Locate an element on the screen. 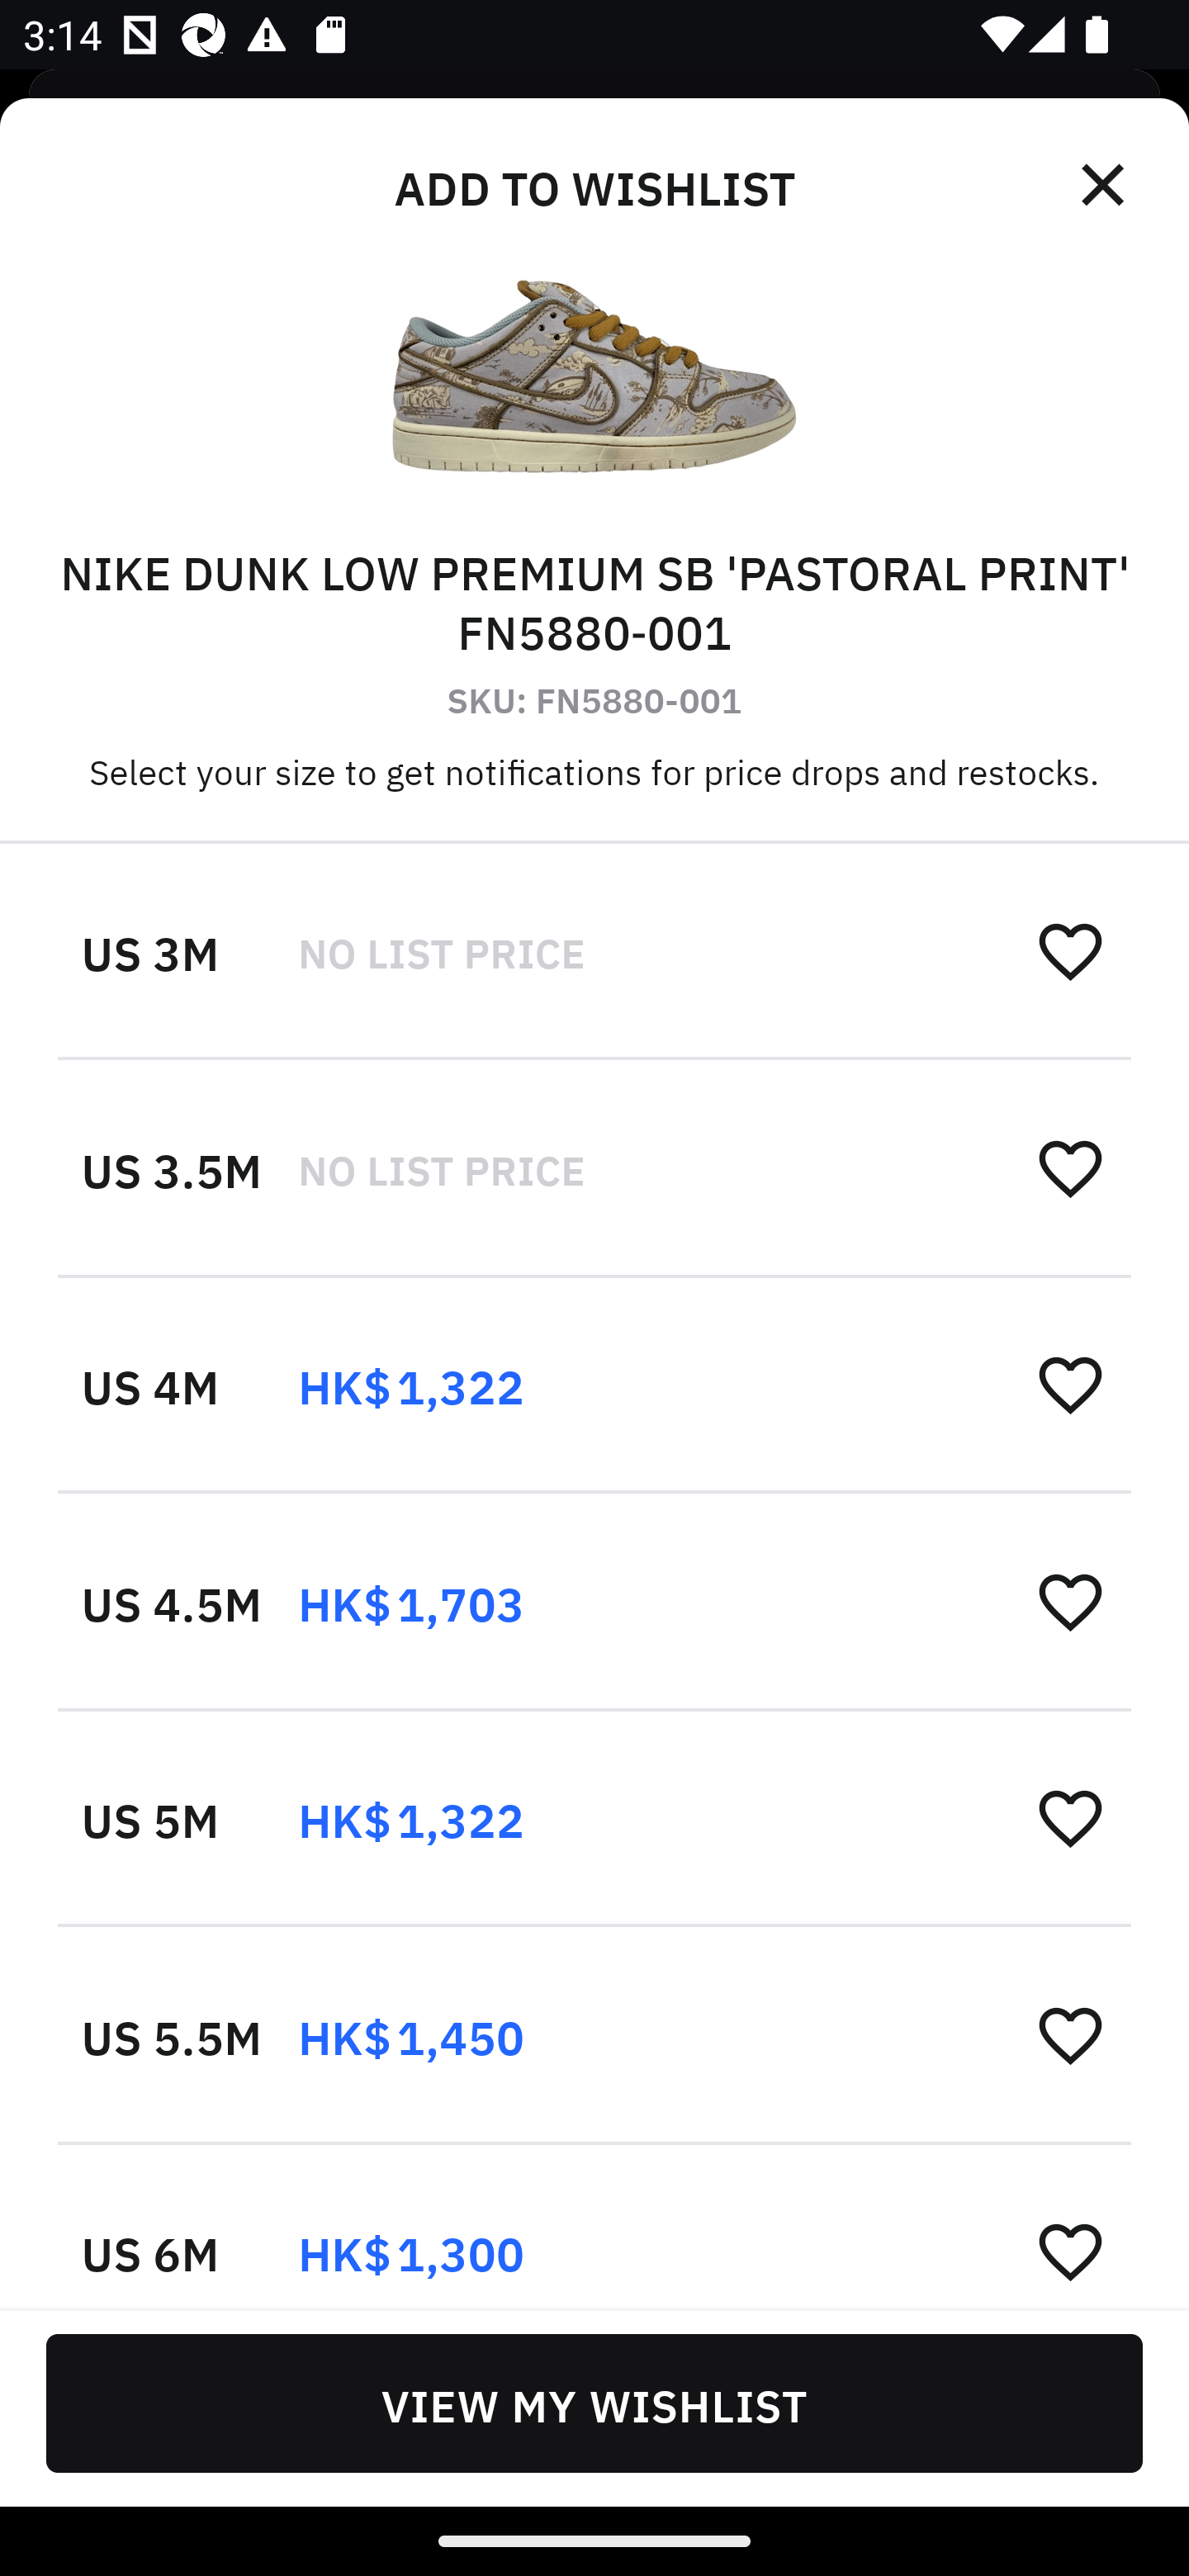 Image resolution: width=1189 pixels, height=2576 pixels. 󰋕 is located at coordinates (1070, 1384).